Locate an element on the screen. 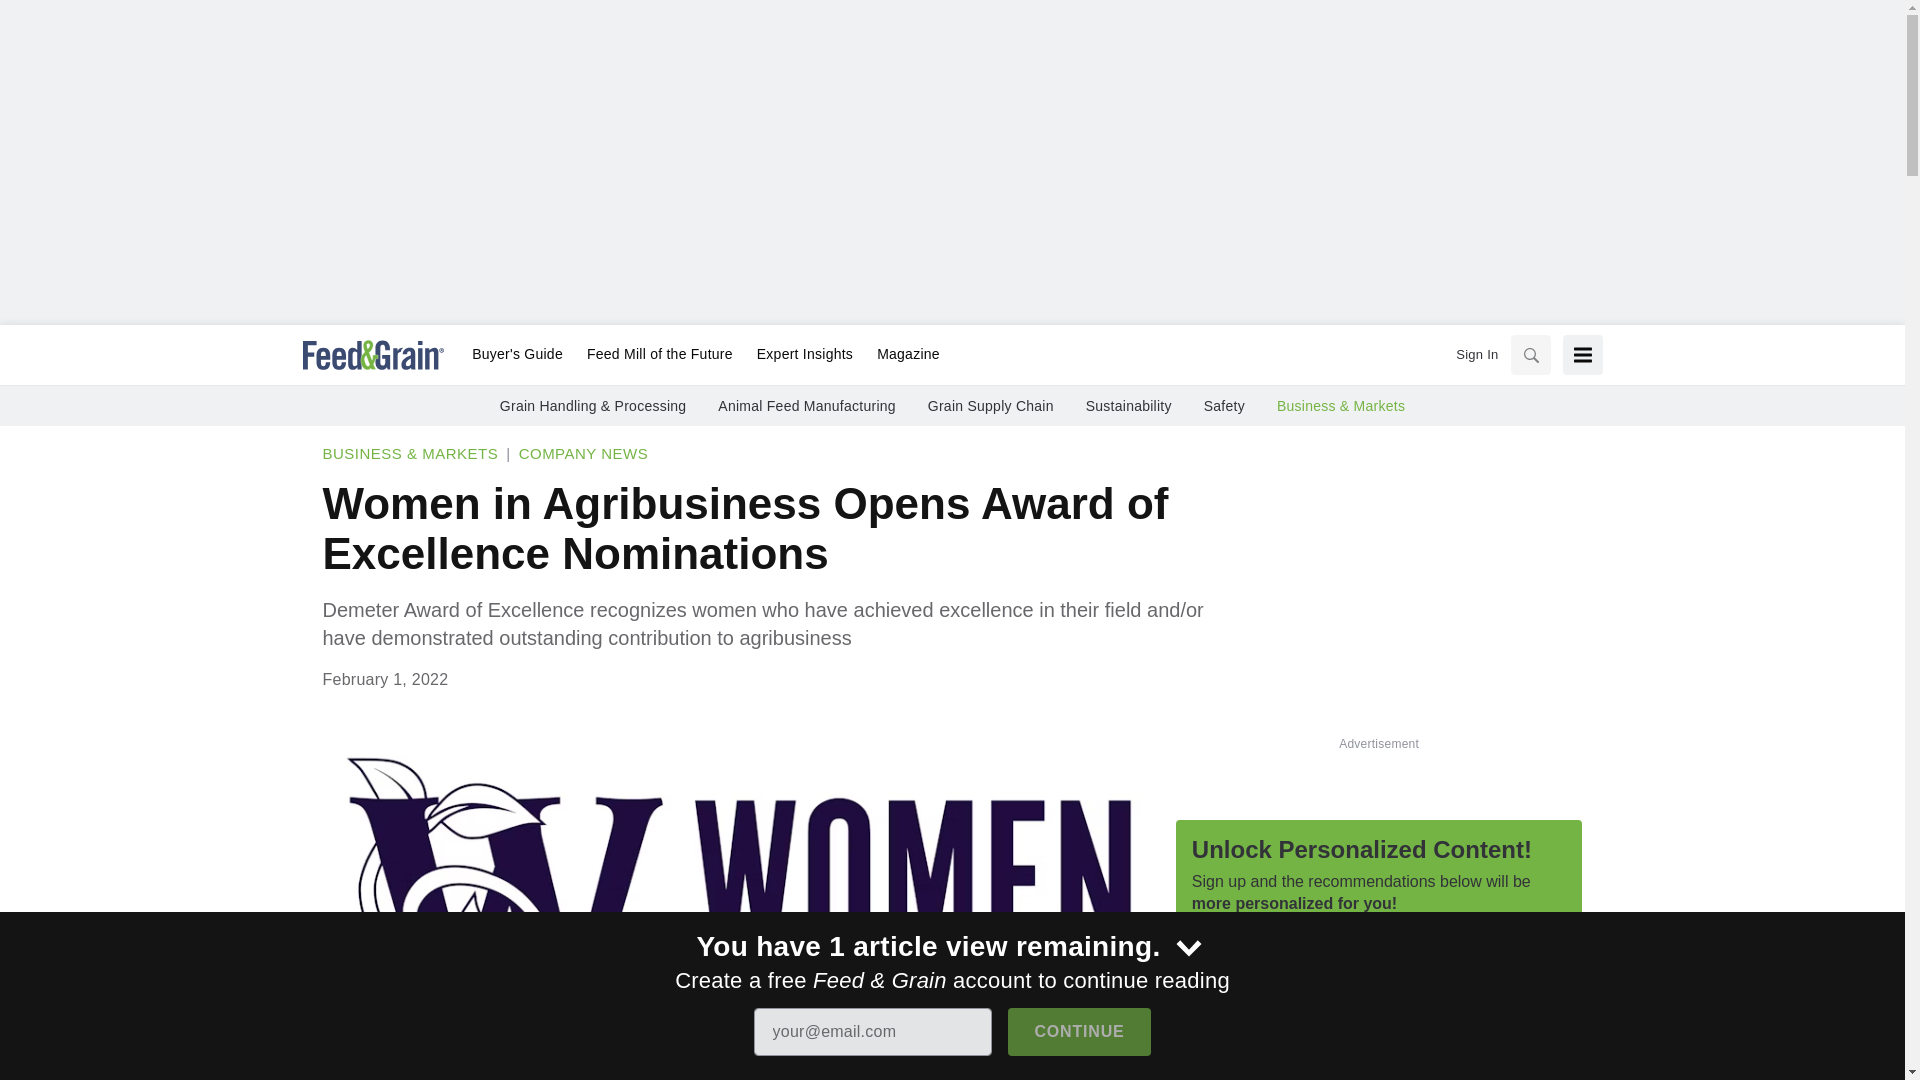 The height and width of the screenshot is (1080, 1920). Magazine is located at coordinates (902, 355).